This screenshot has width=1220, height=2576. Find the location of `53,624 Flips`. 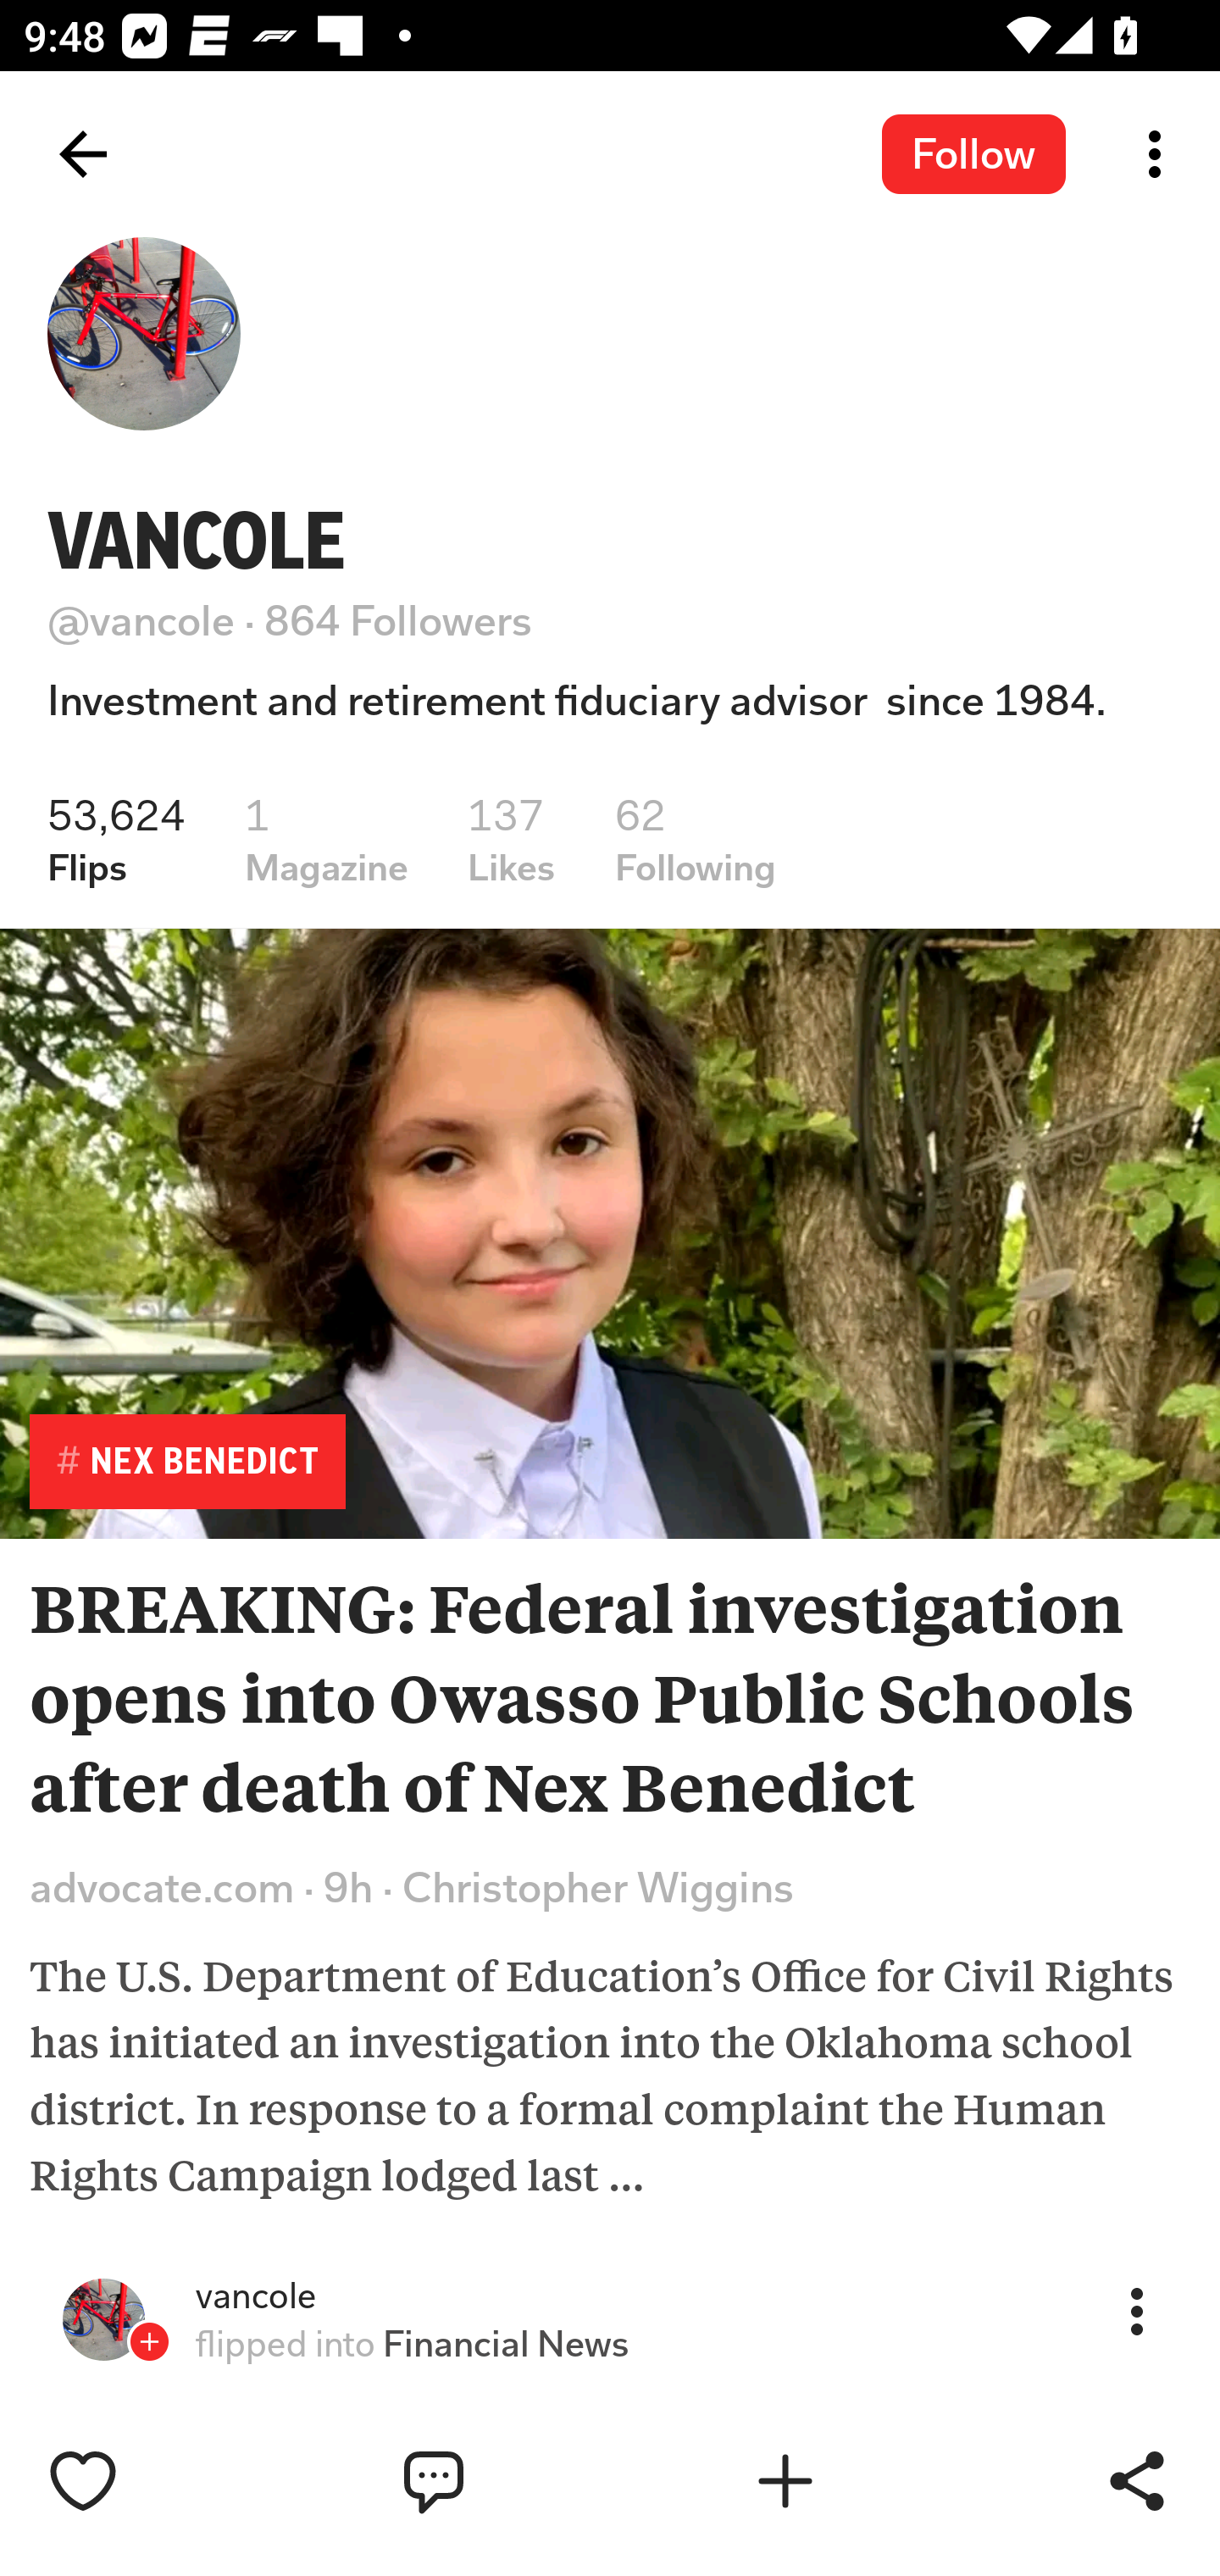

53,624 Flips is located at coordinates (116, 839).